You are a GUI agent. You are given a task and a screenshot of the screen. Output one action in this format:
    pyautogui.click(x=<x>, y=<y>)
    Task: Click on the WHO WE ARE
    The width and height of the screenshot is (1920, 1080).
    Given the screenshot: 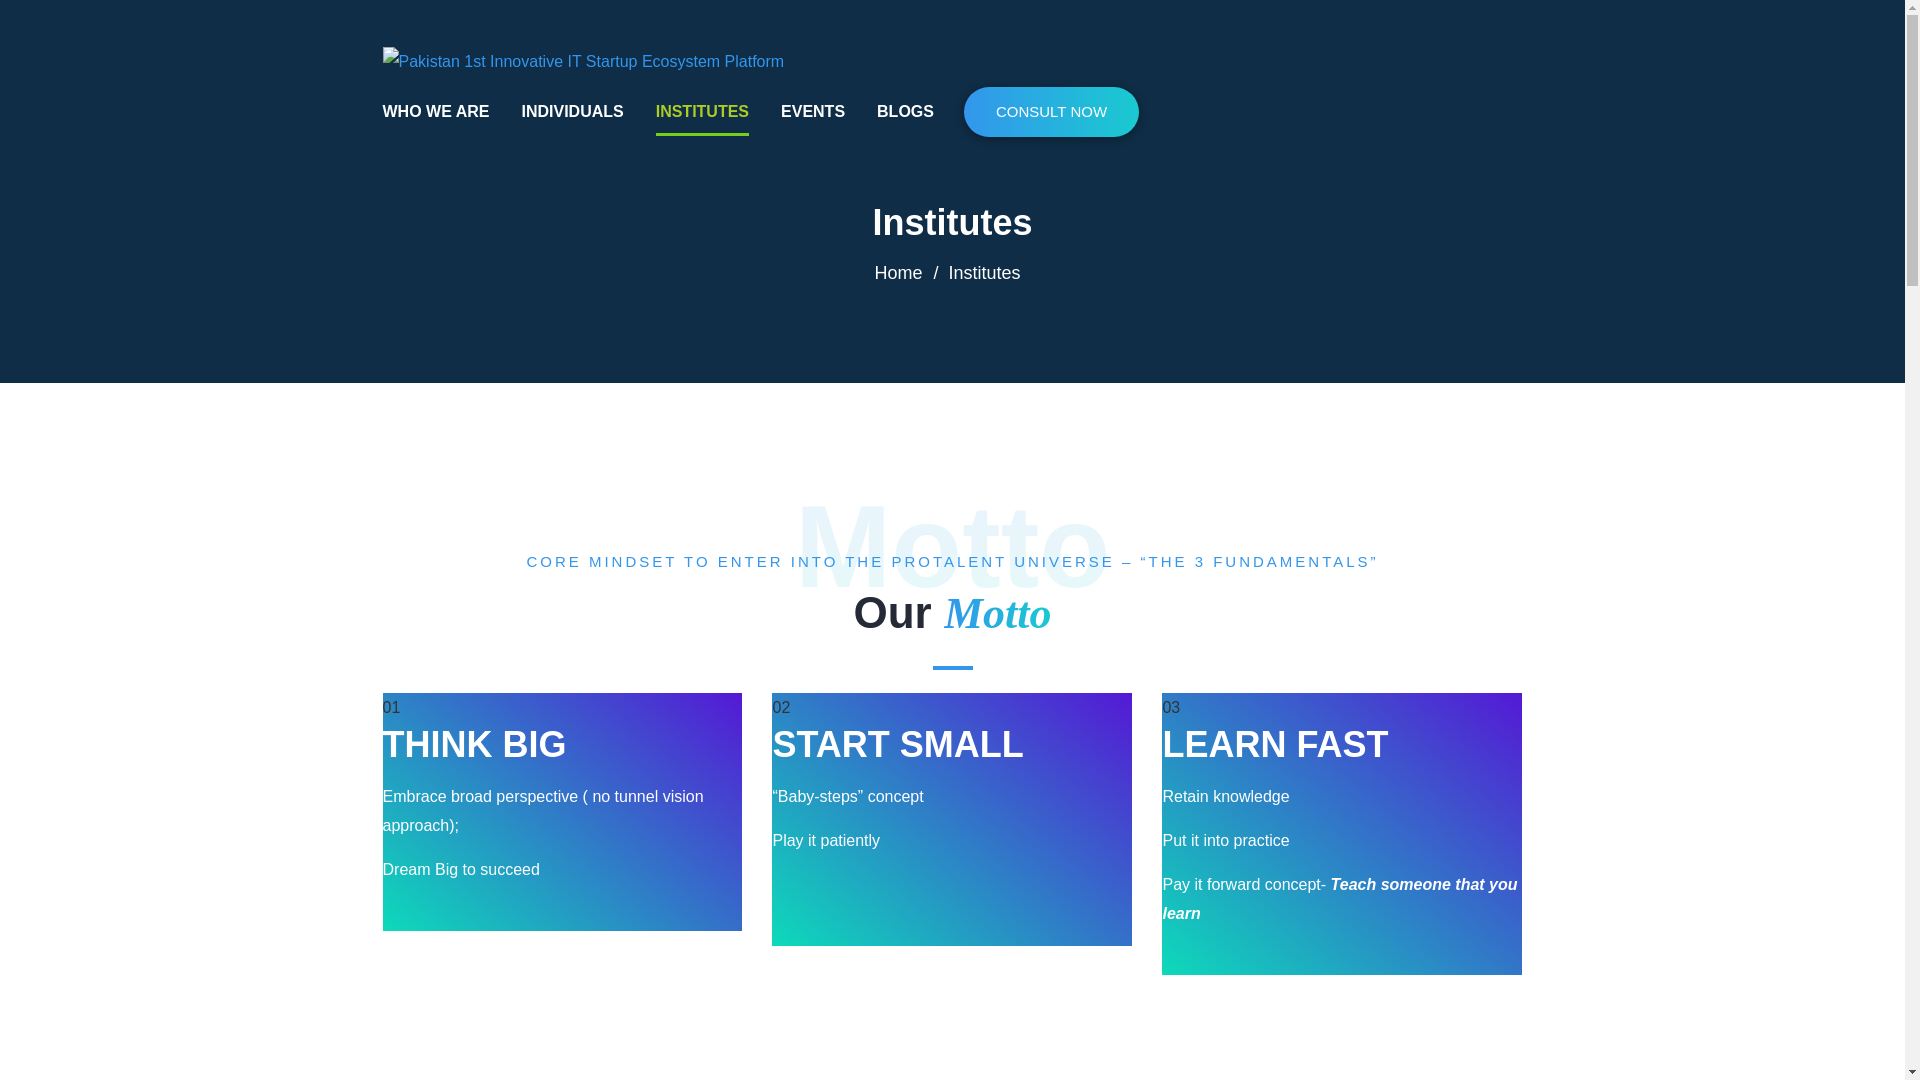 What is the action you would take?
    pyautogui.click(x=436, y=112)
    